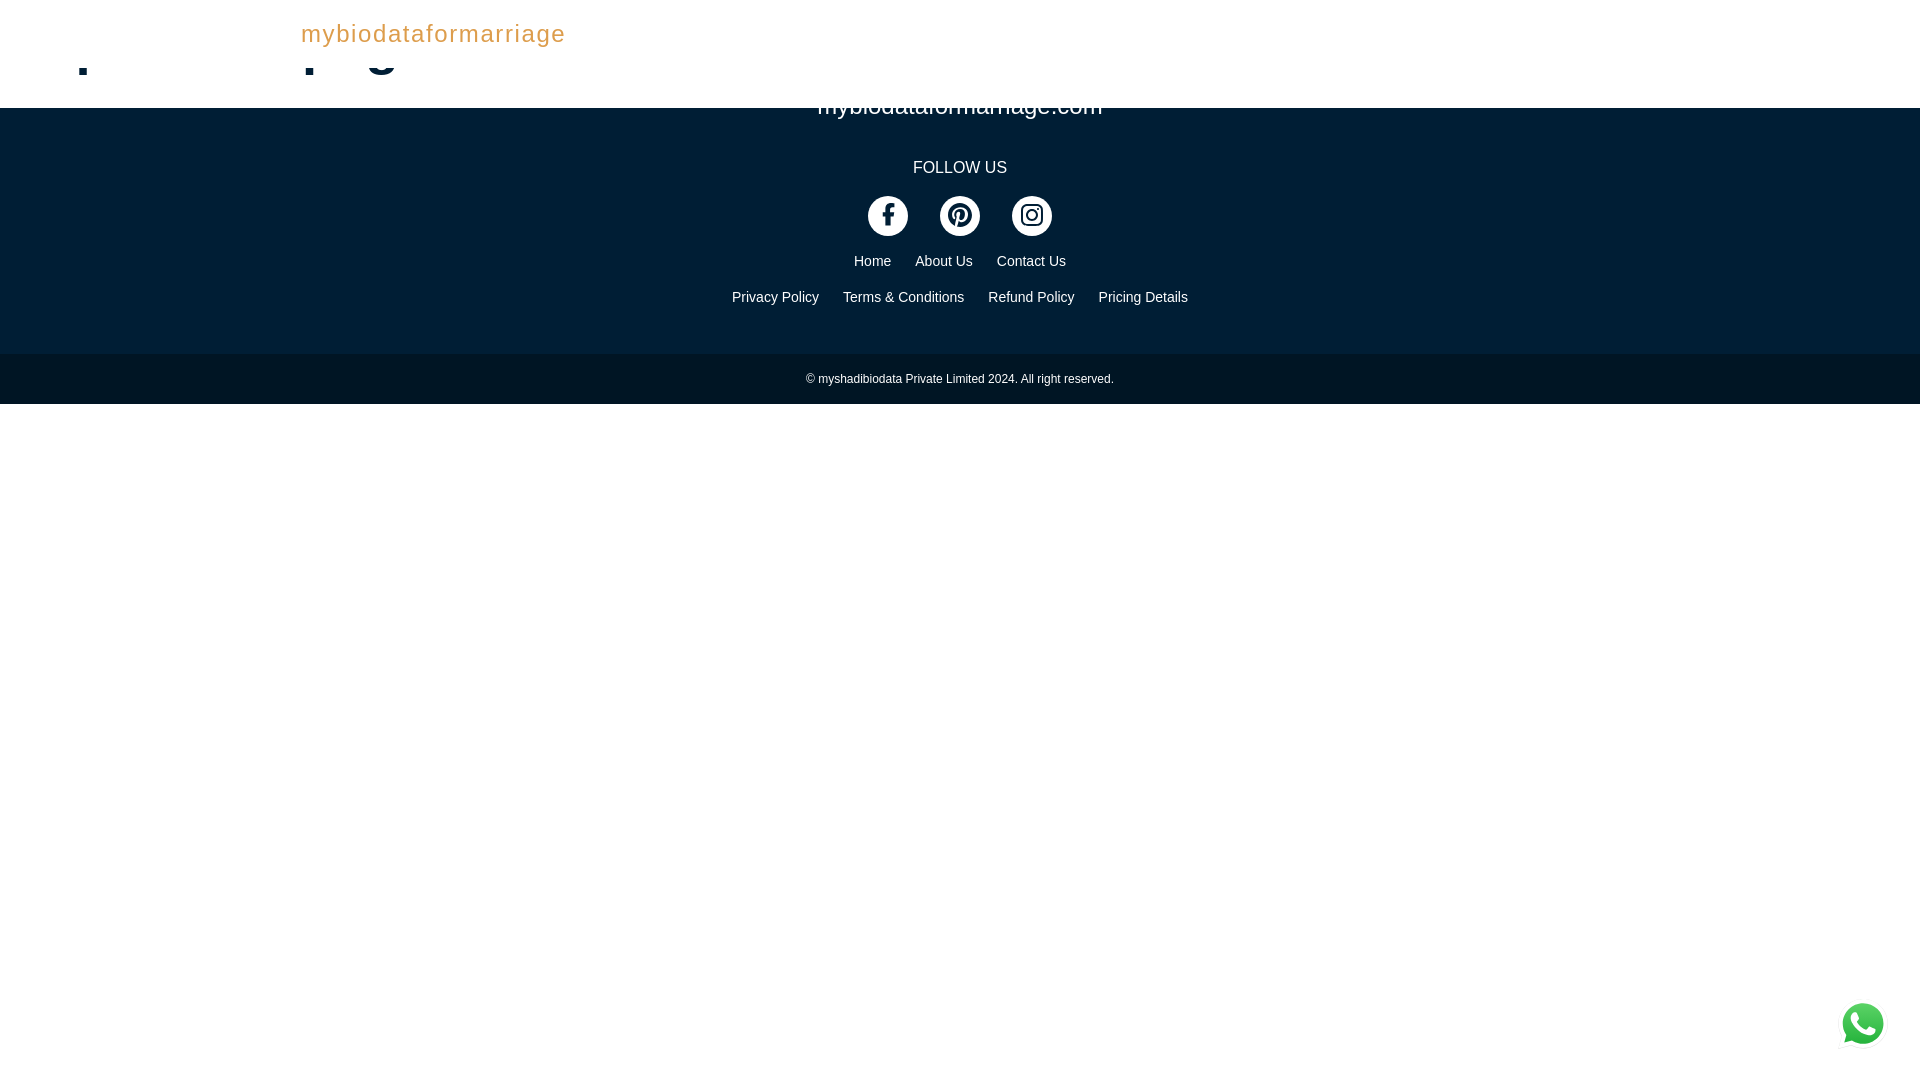 The height and width of the screenshot is (1080, 1920). I want to click on mybiodataformarriage.com, so click(960, 106).